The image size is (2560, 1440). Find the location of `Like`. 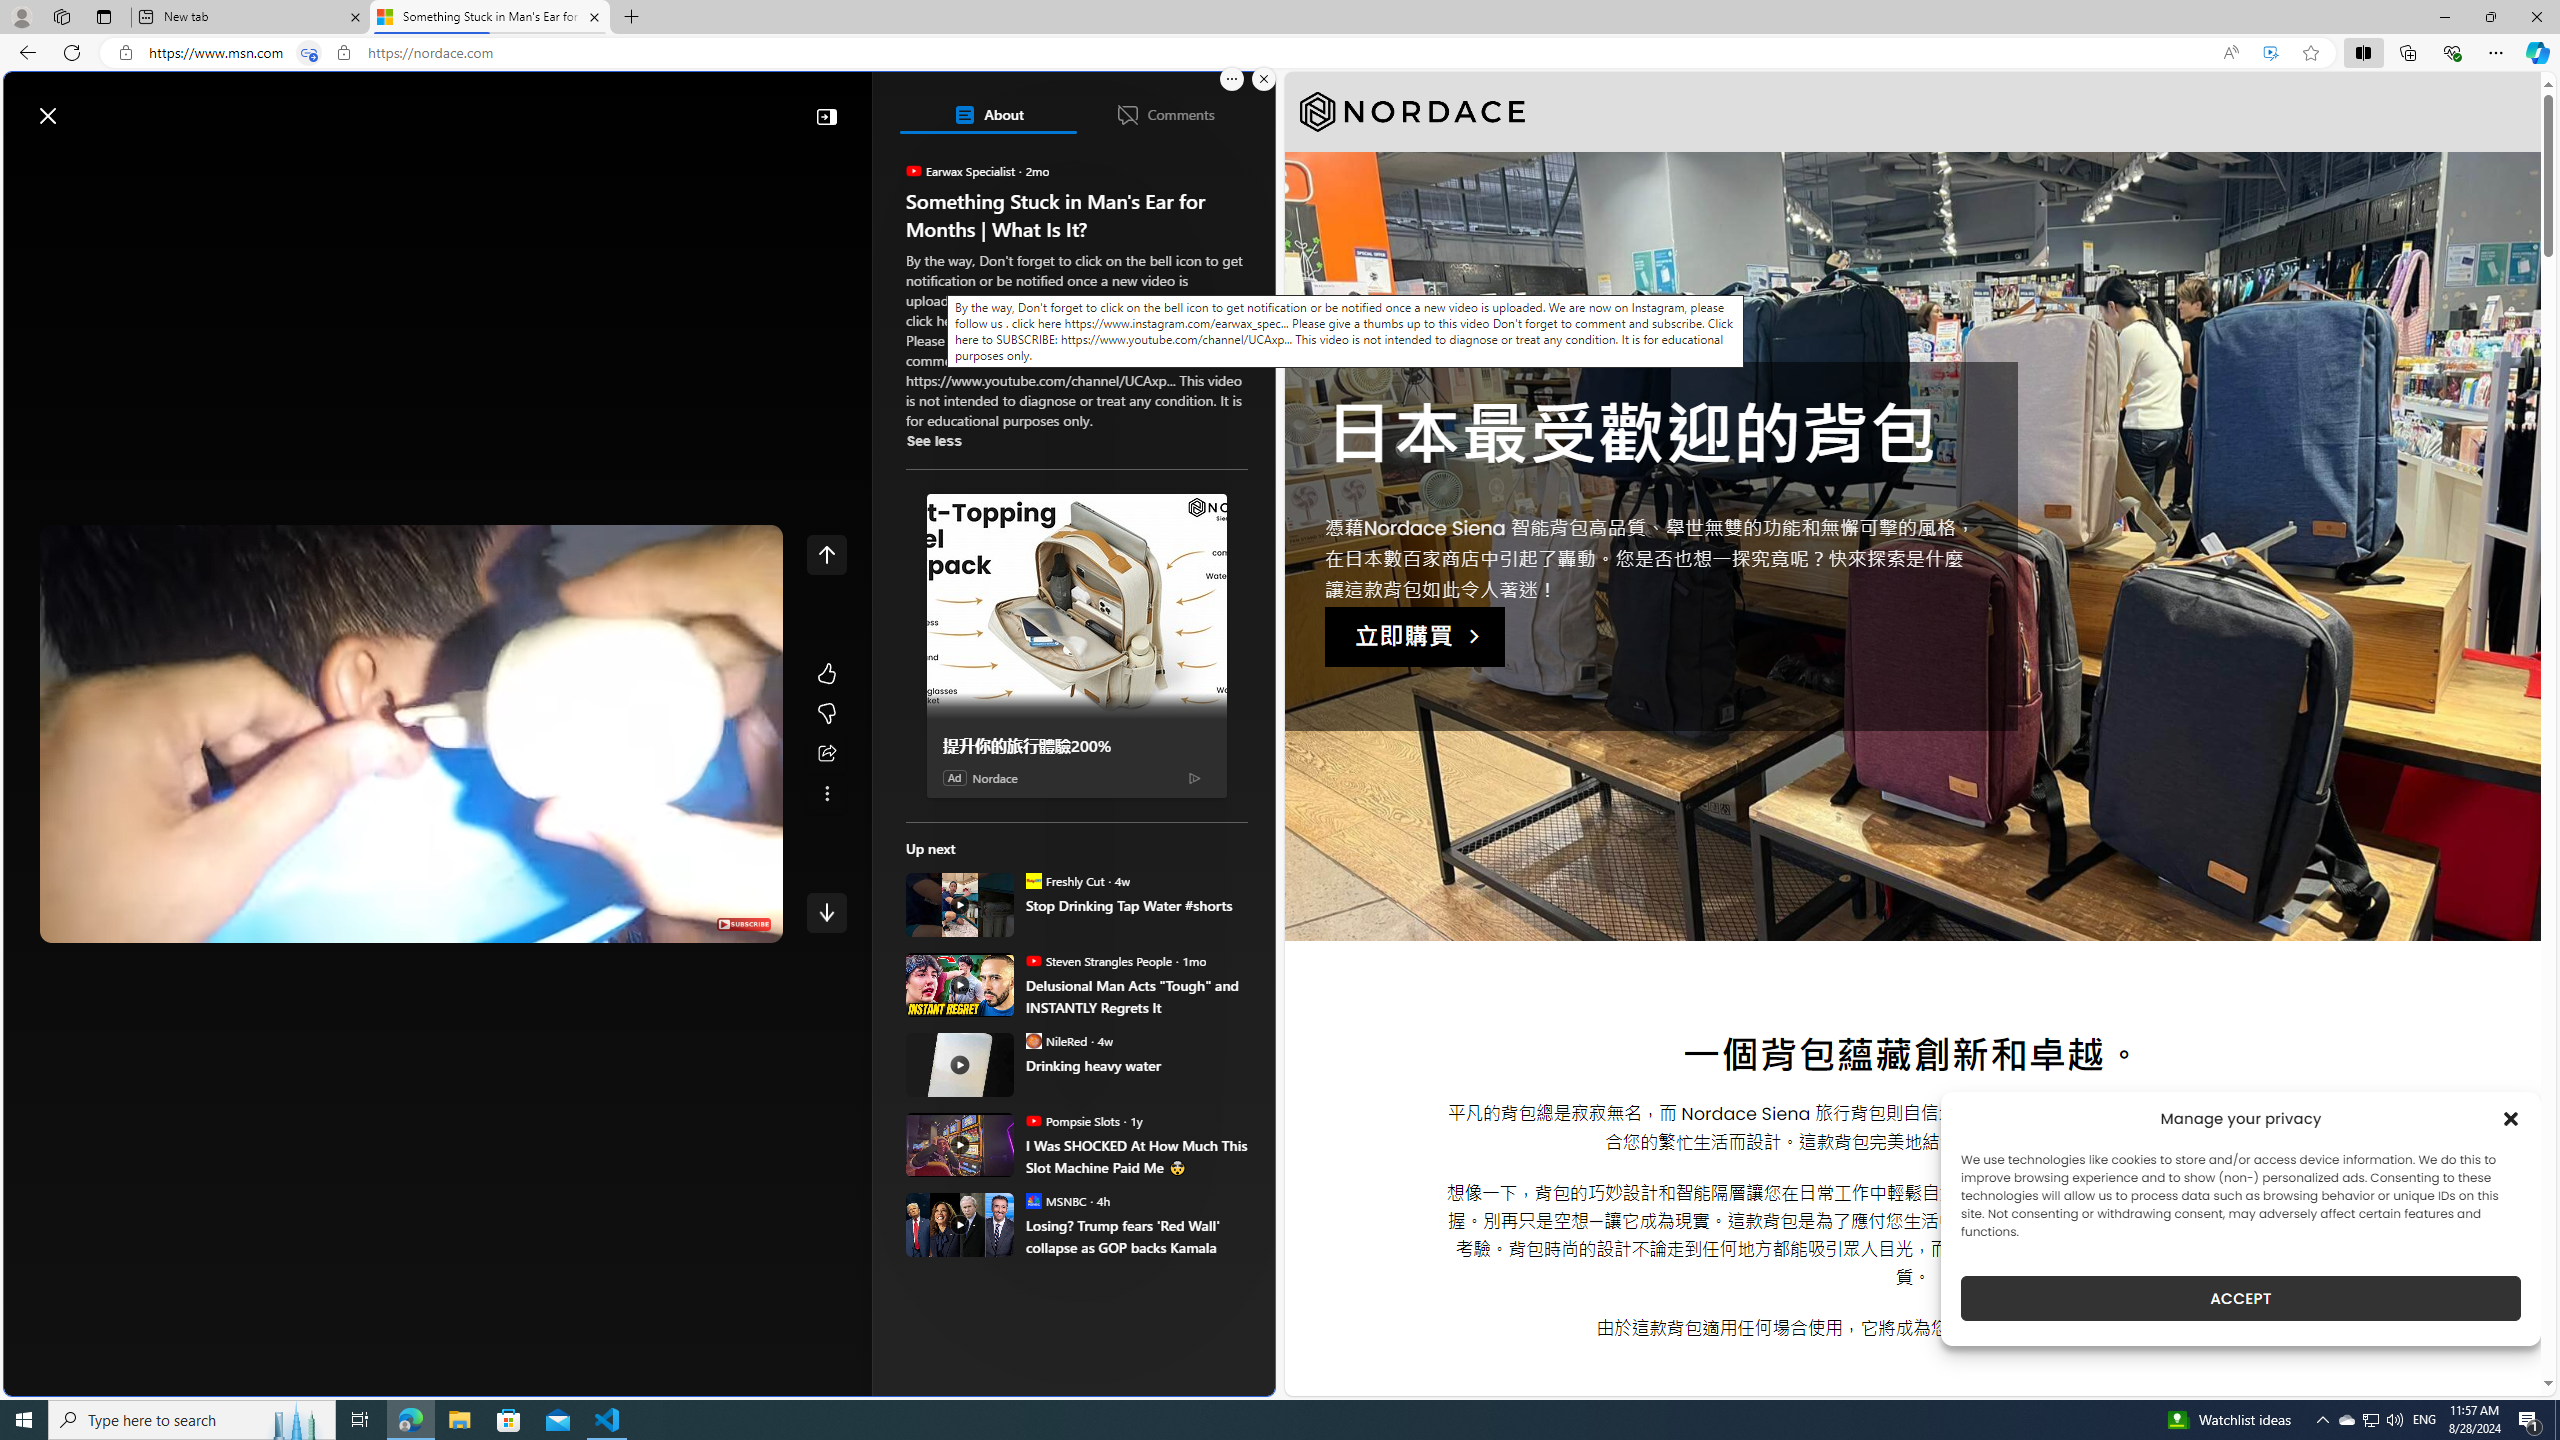

Like is located at coordinates (826, 674).